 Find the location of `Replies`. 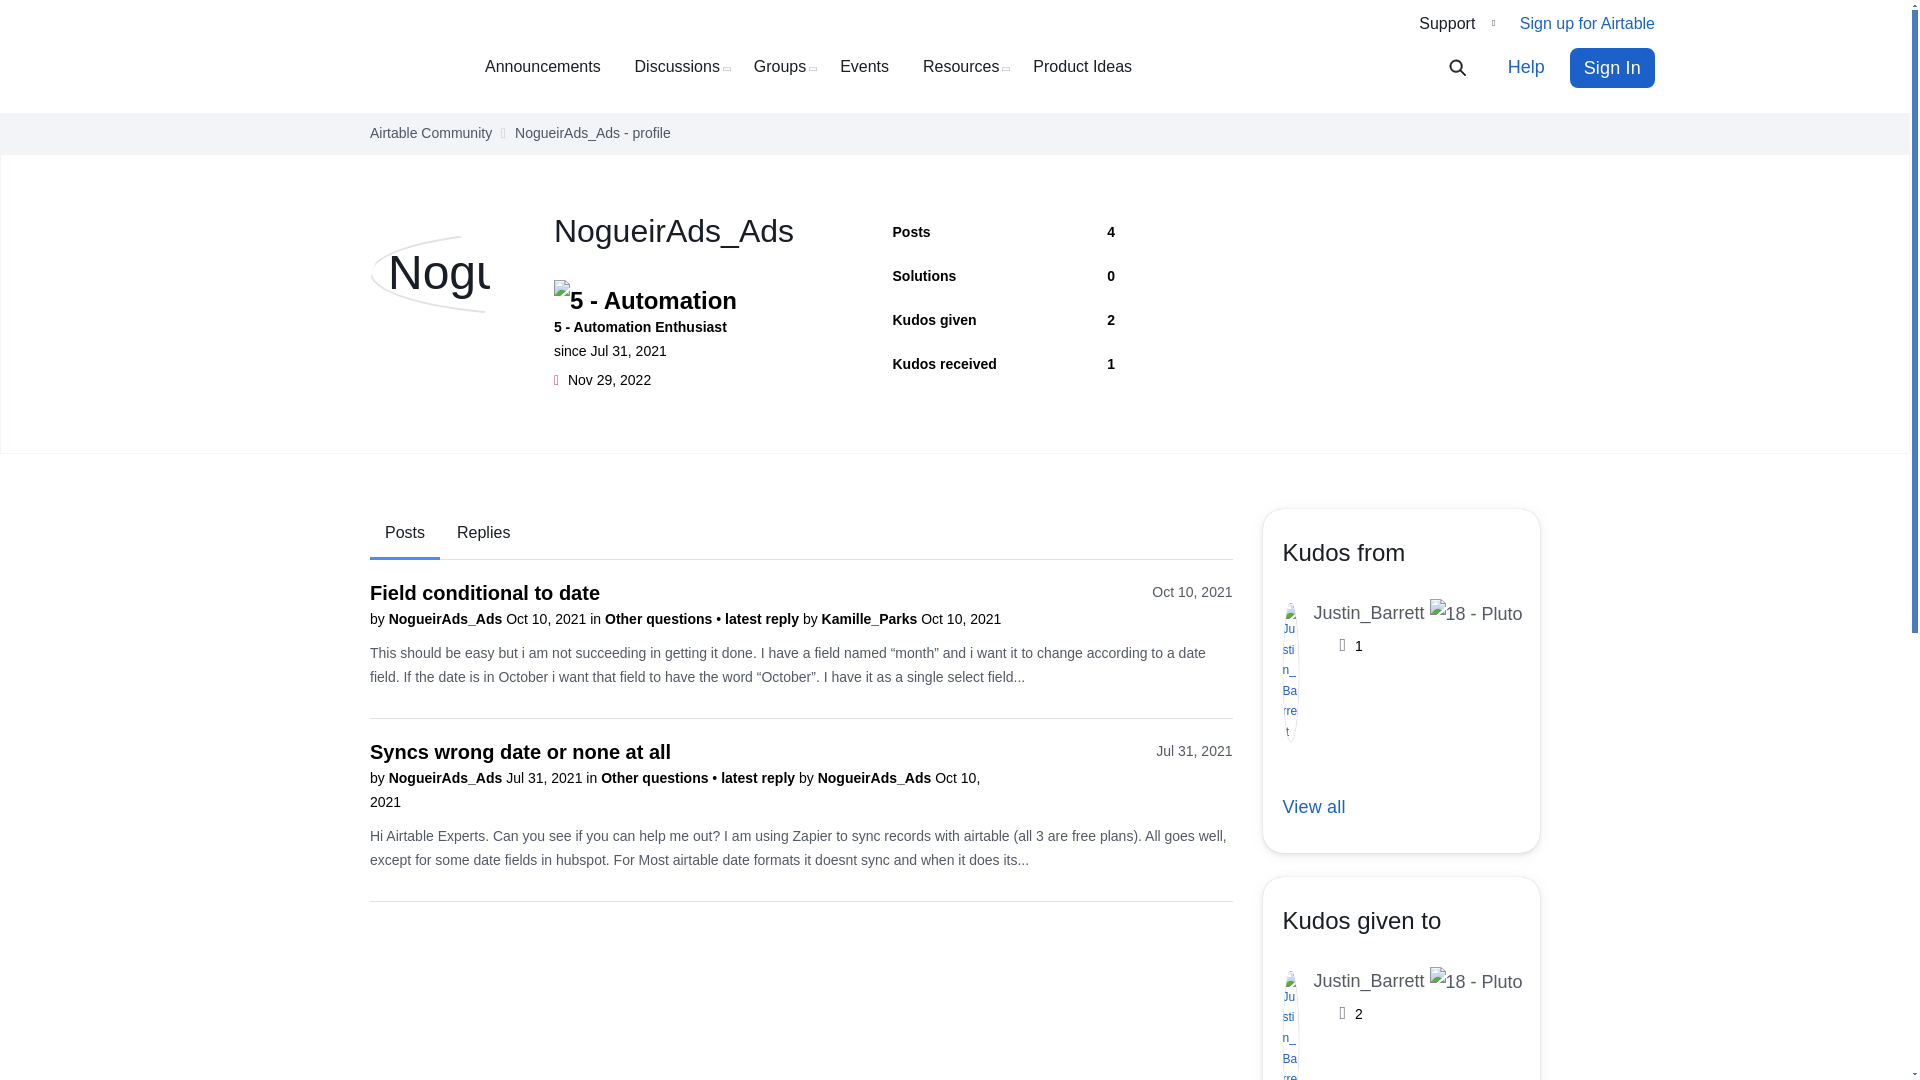

Replies is located at coordinates (482, 533).